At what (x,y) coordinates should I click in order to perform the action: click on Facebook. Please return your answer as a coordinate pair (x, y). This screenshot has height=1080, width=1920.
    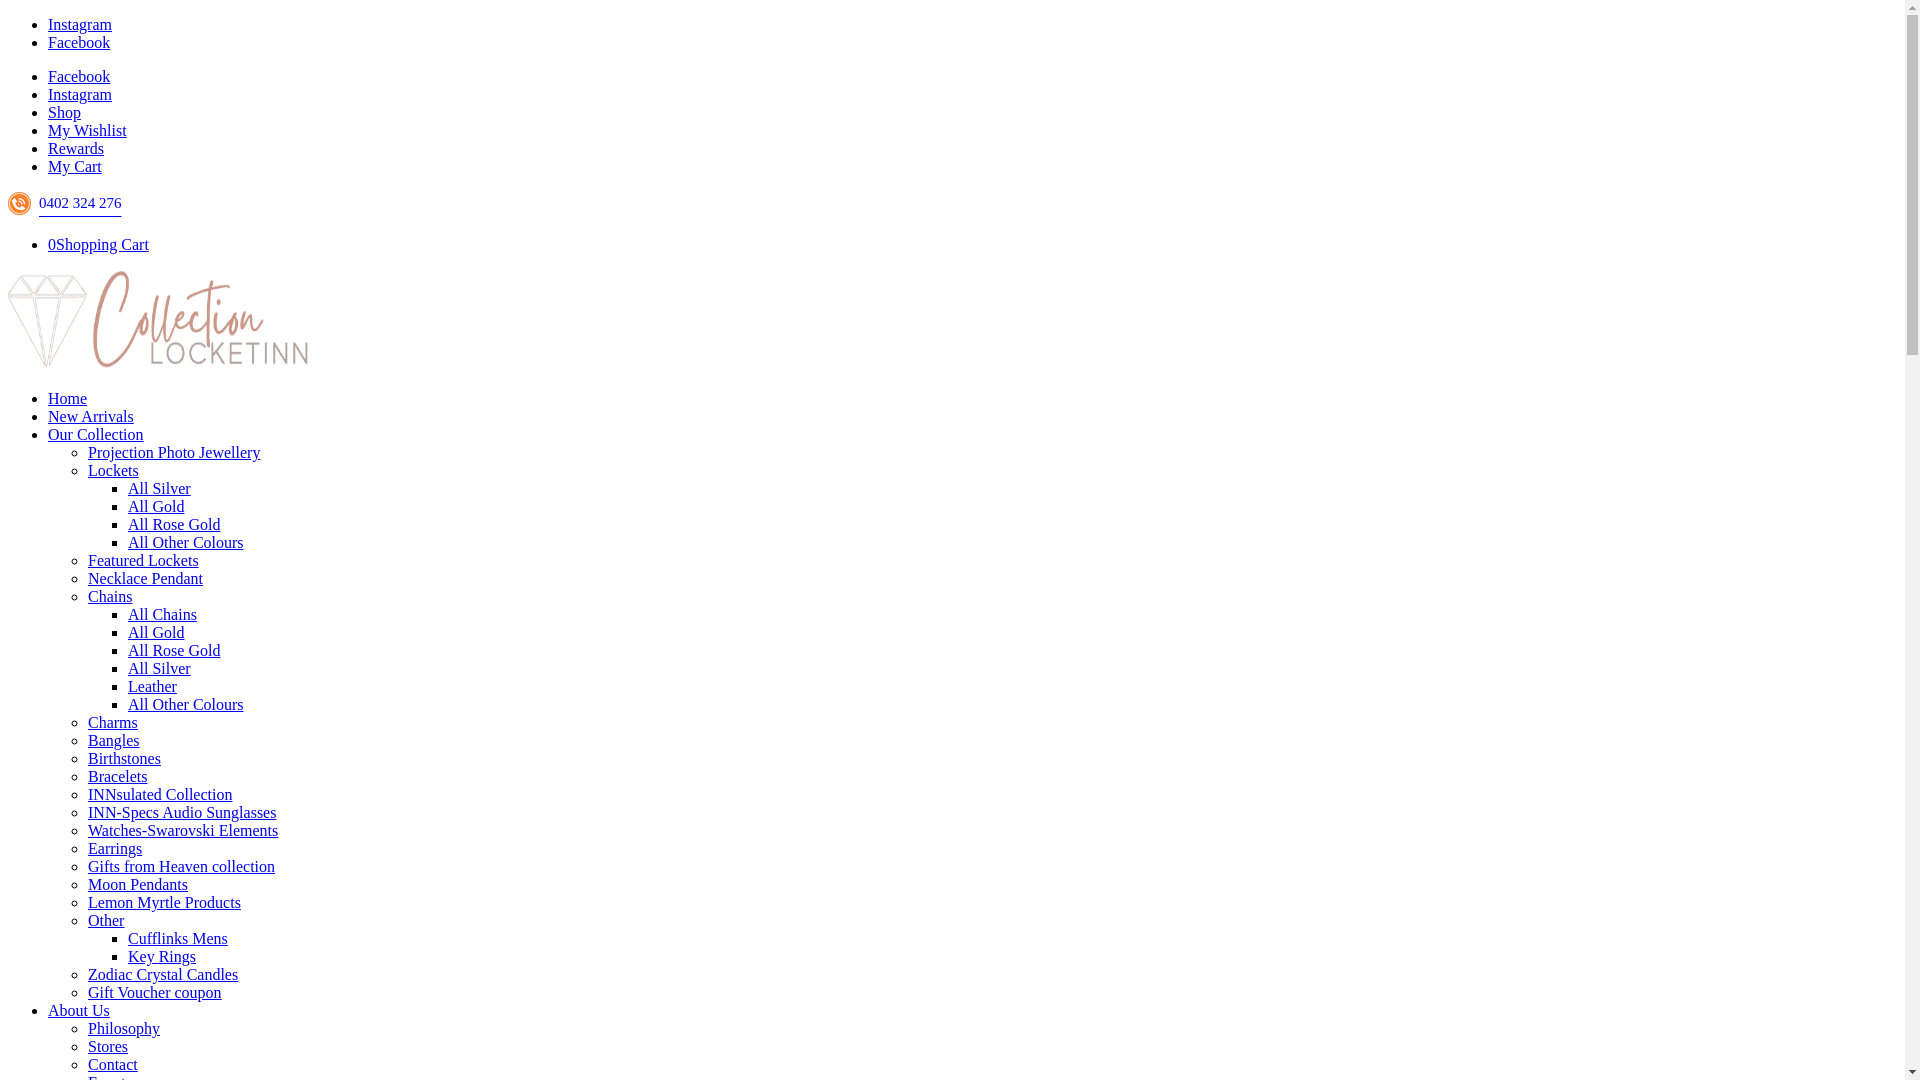
    Looking at the image, I should click on (79, 76).